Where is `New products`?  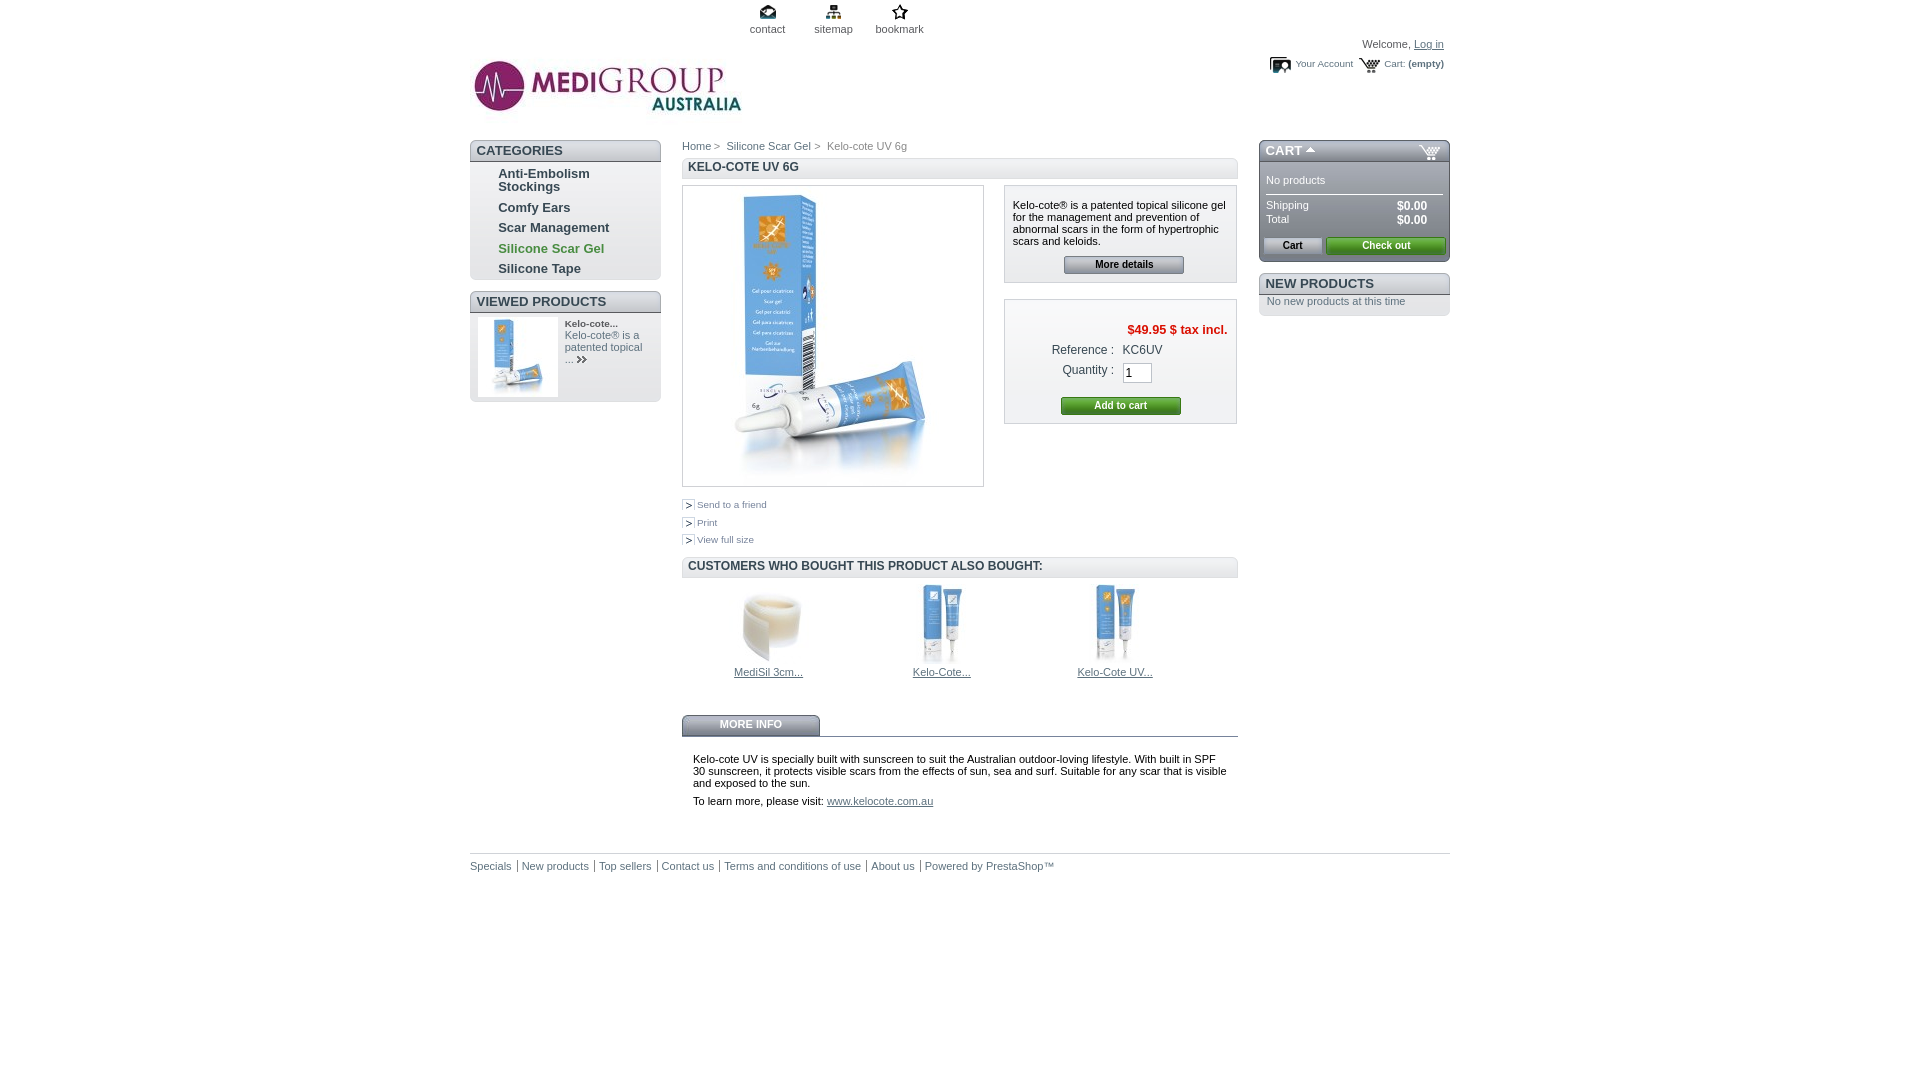
New products is located at coordinates (556, 866).